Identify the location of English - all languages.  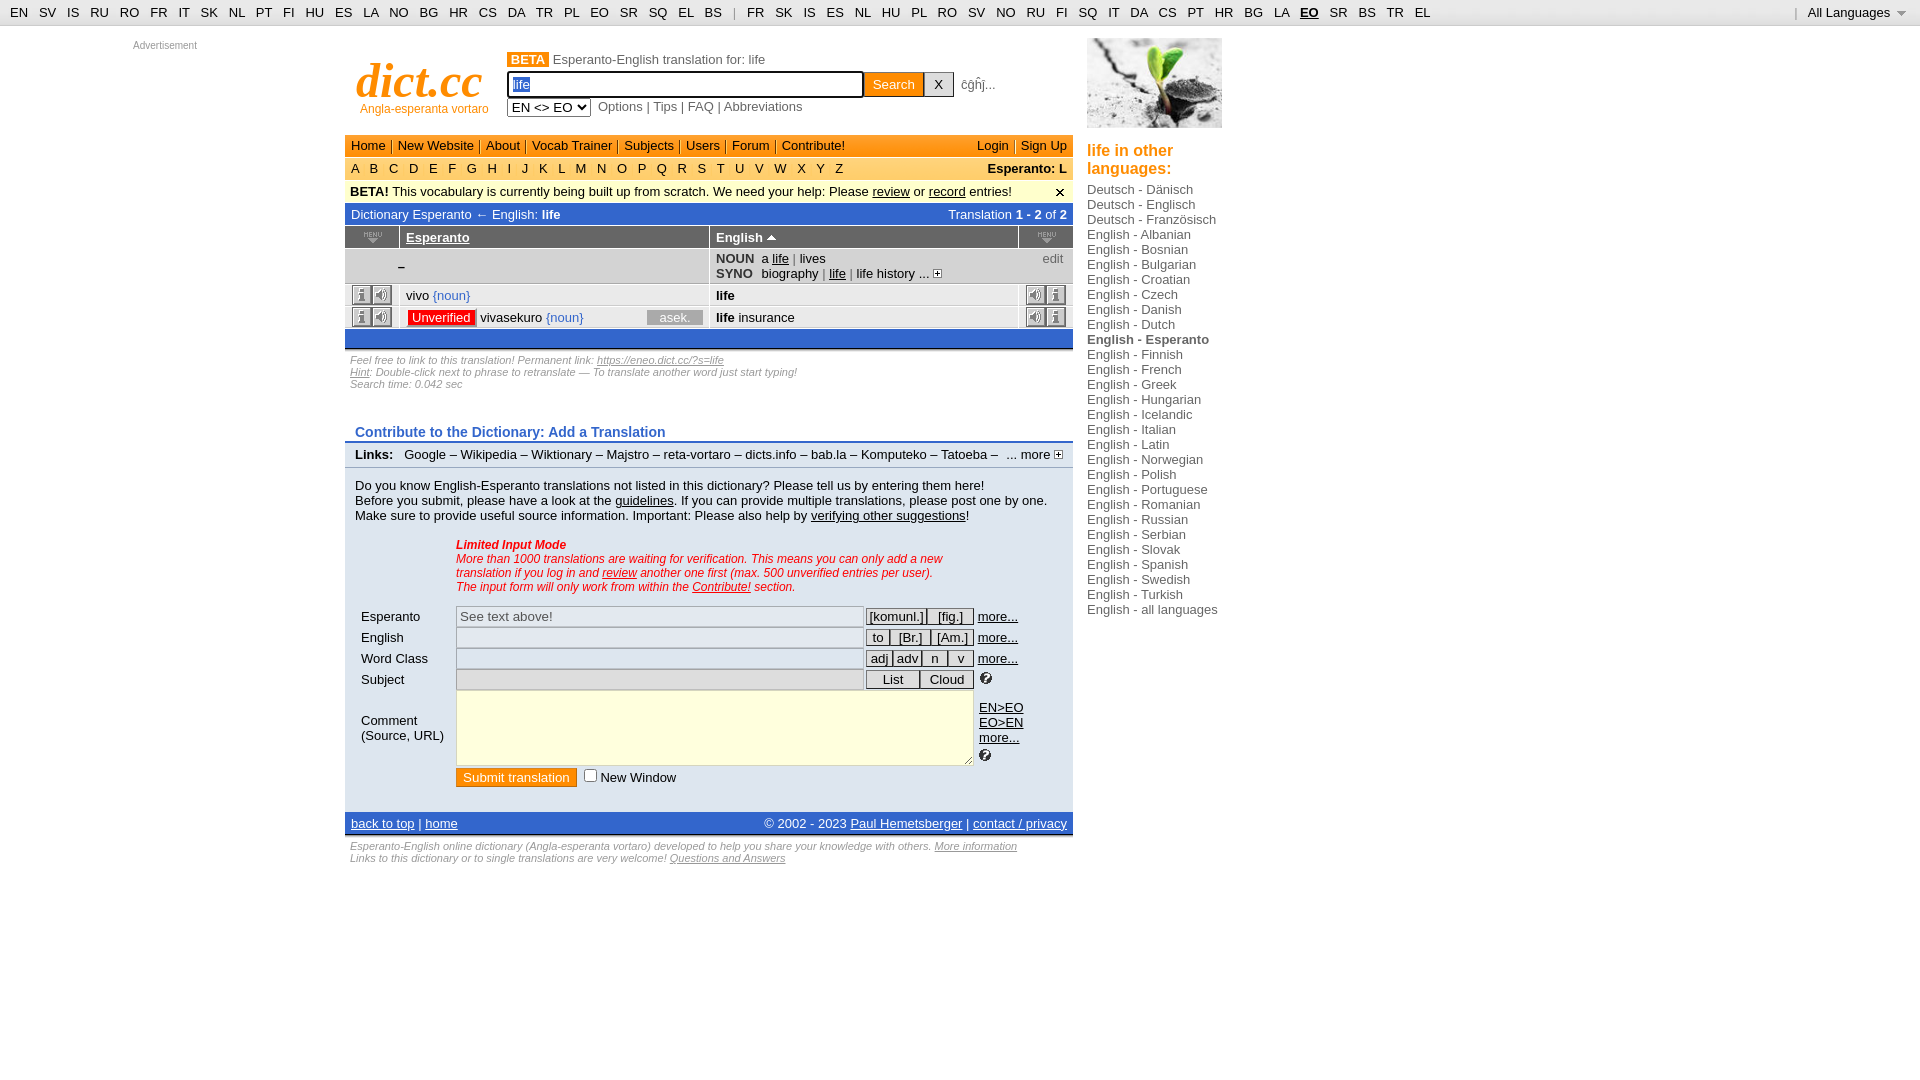
(1152, 610).